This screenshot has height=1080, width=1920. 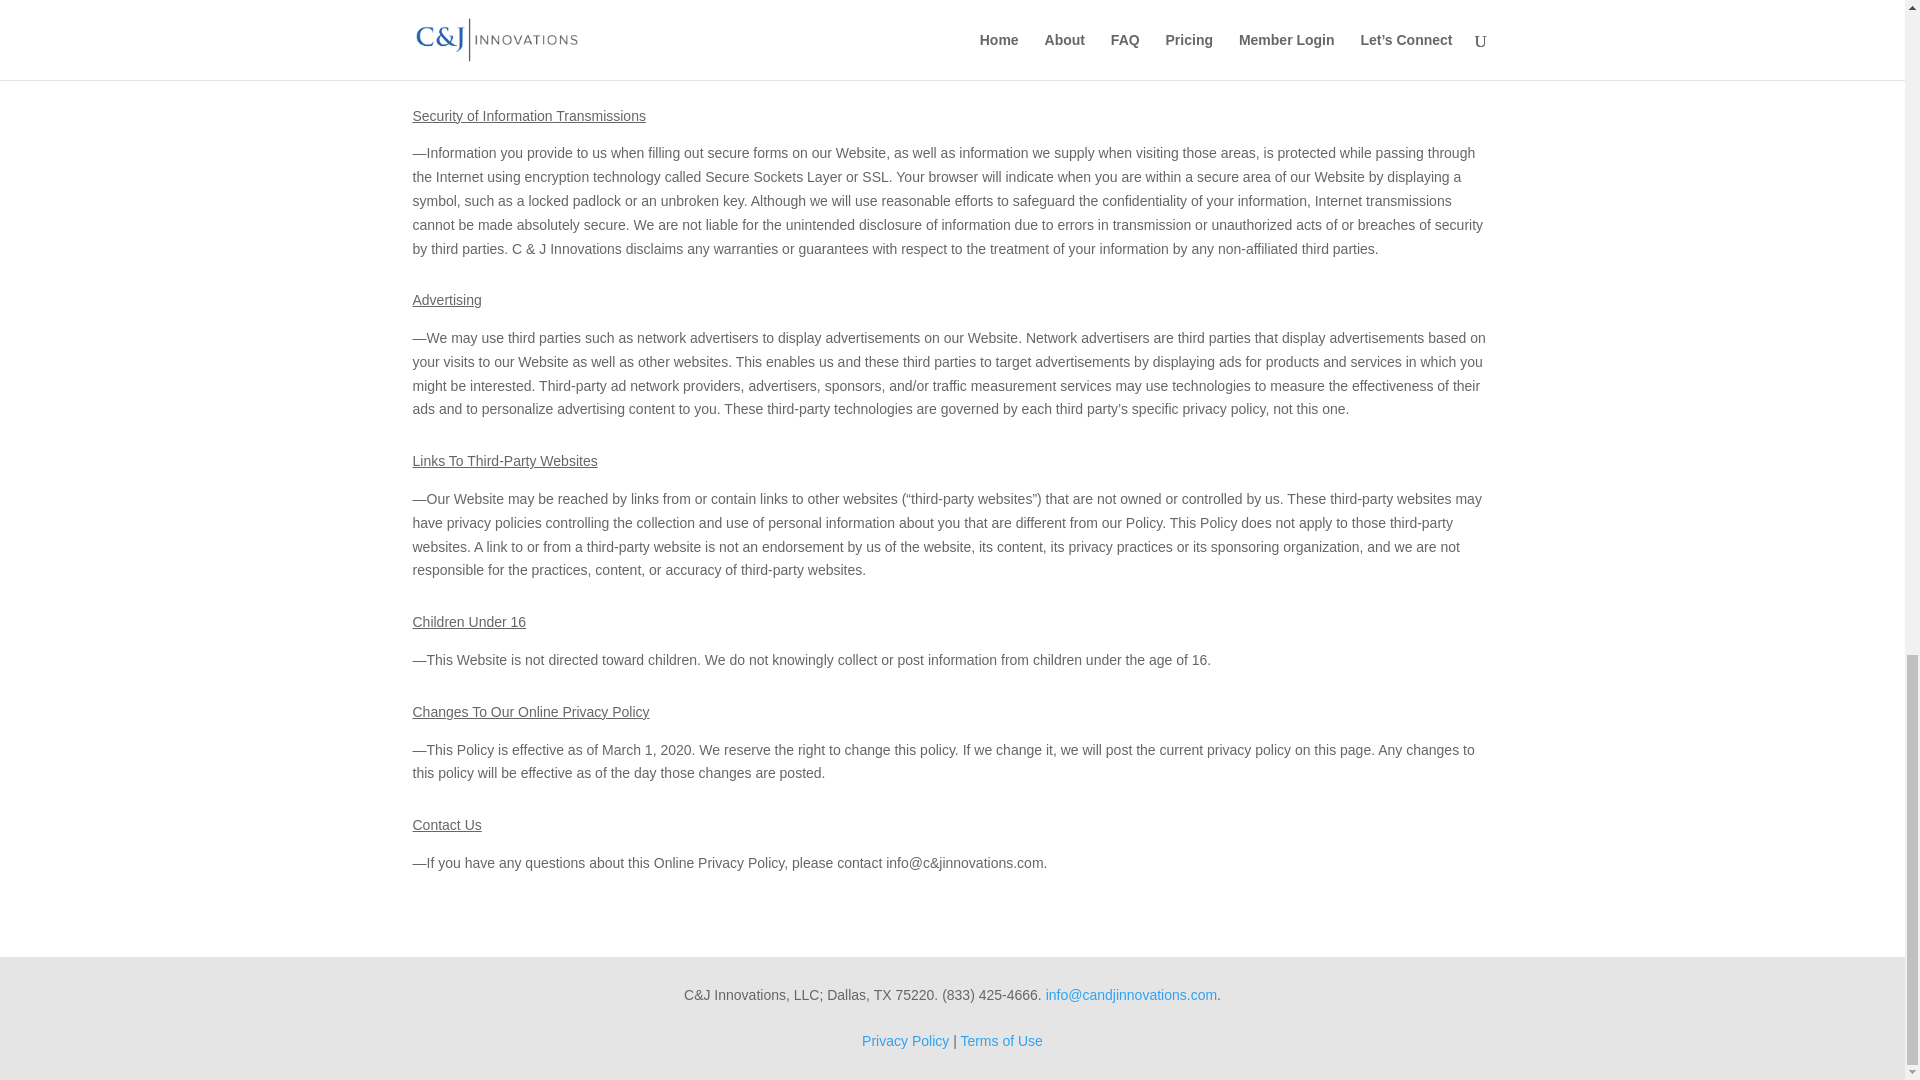 What do you see at coordinates (1001, 1040) in the screenshot?
I see `Terms of Use` at bounding box center [1001, 1040].